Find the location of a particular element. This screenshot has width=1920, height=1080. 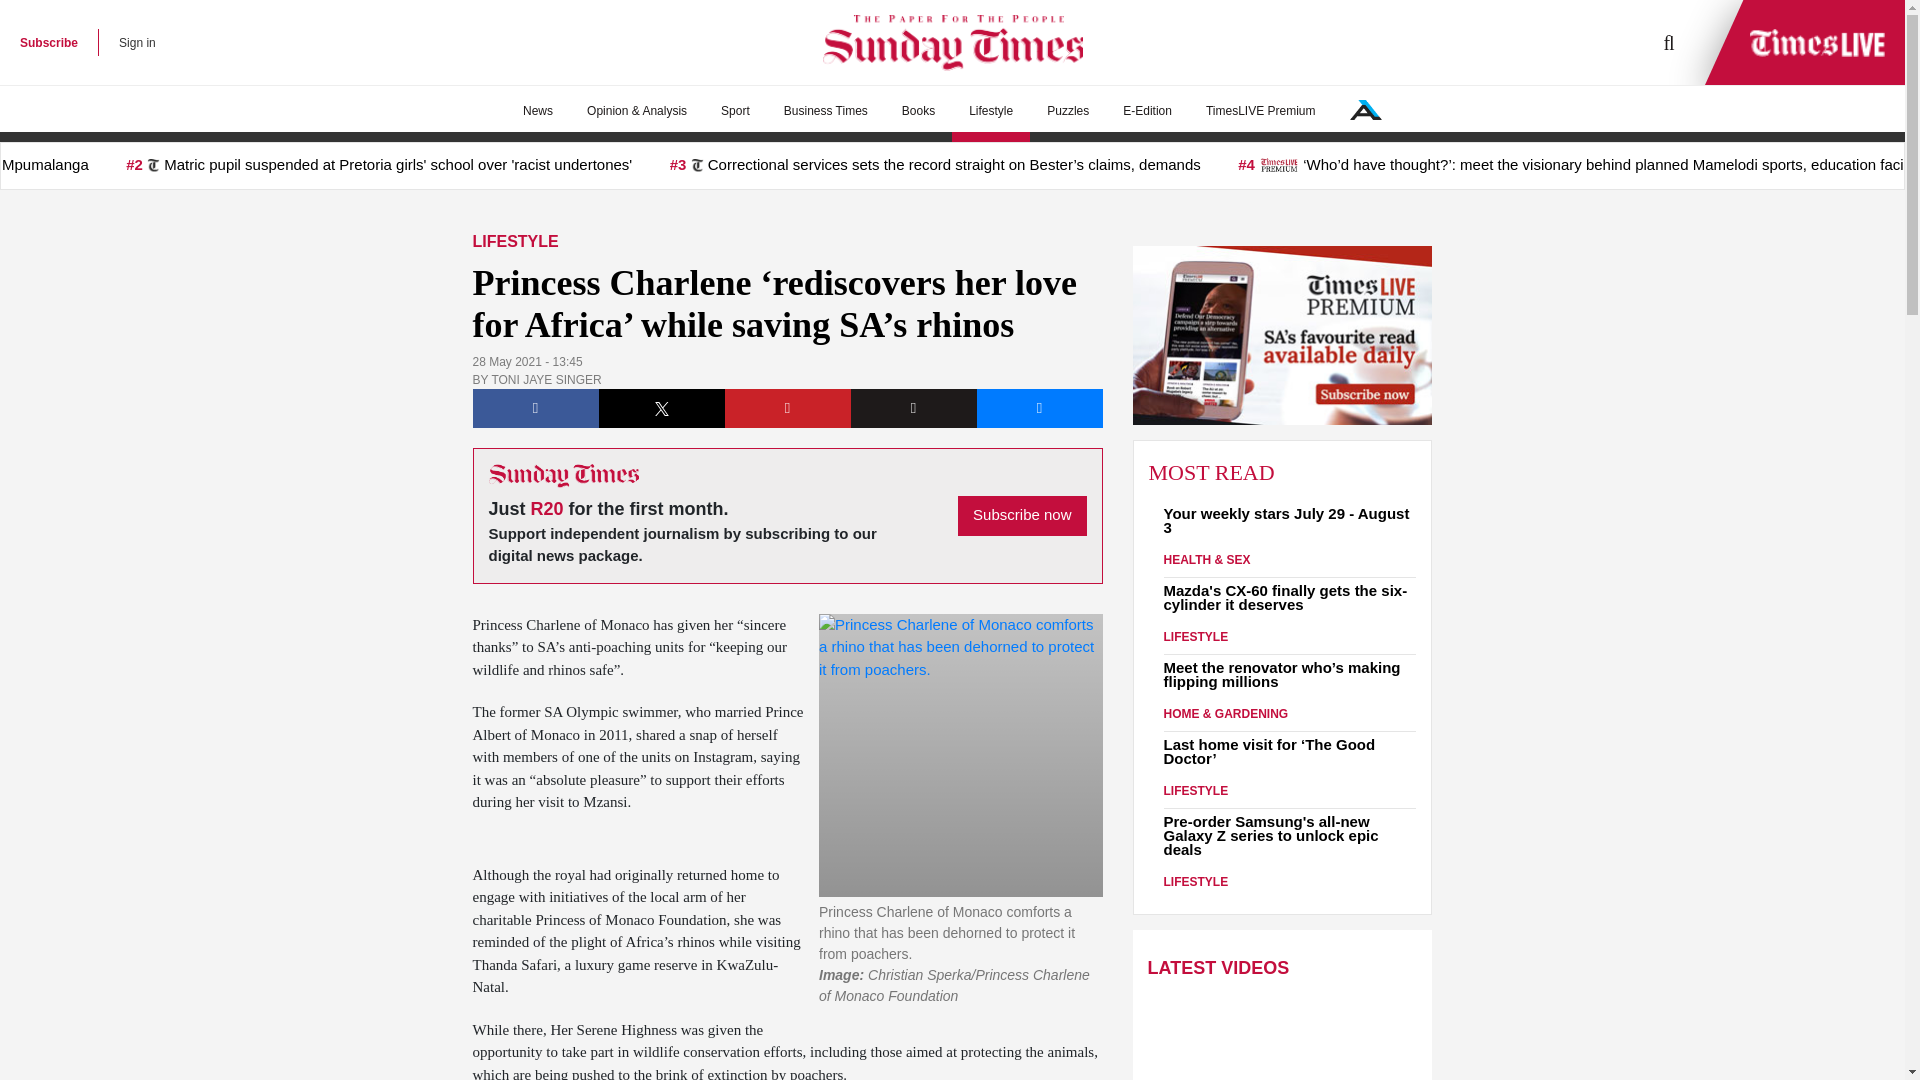

Sign in is located at coordinates (137, 42).